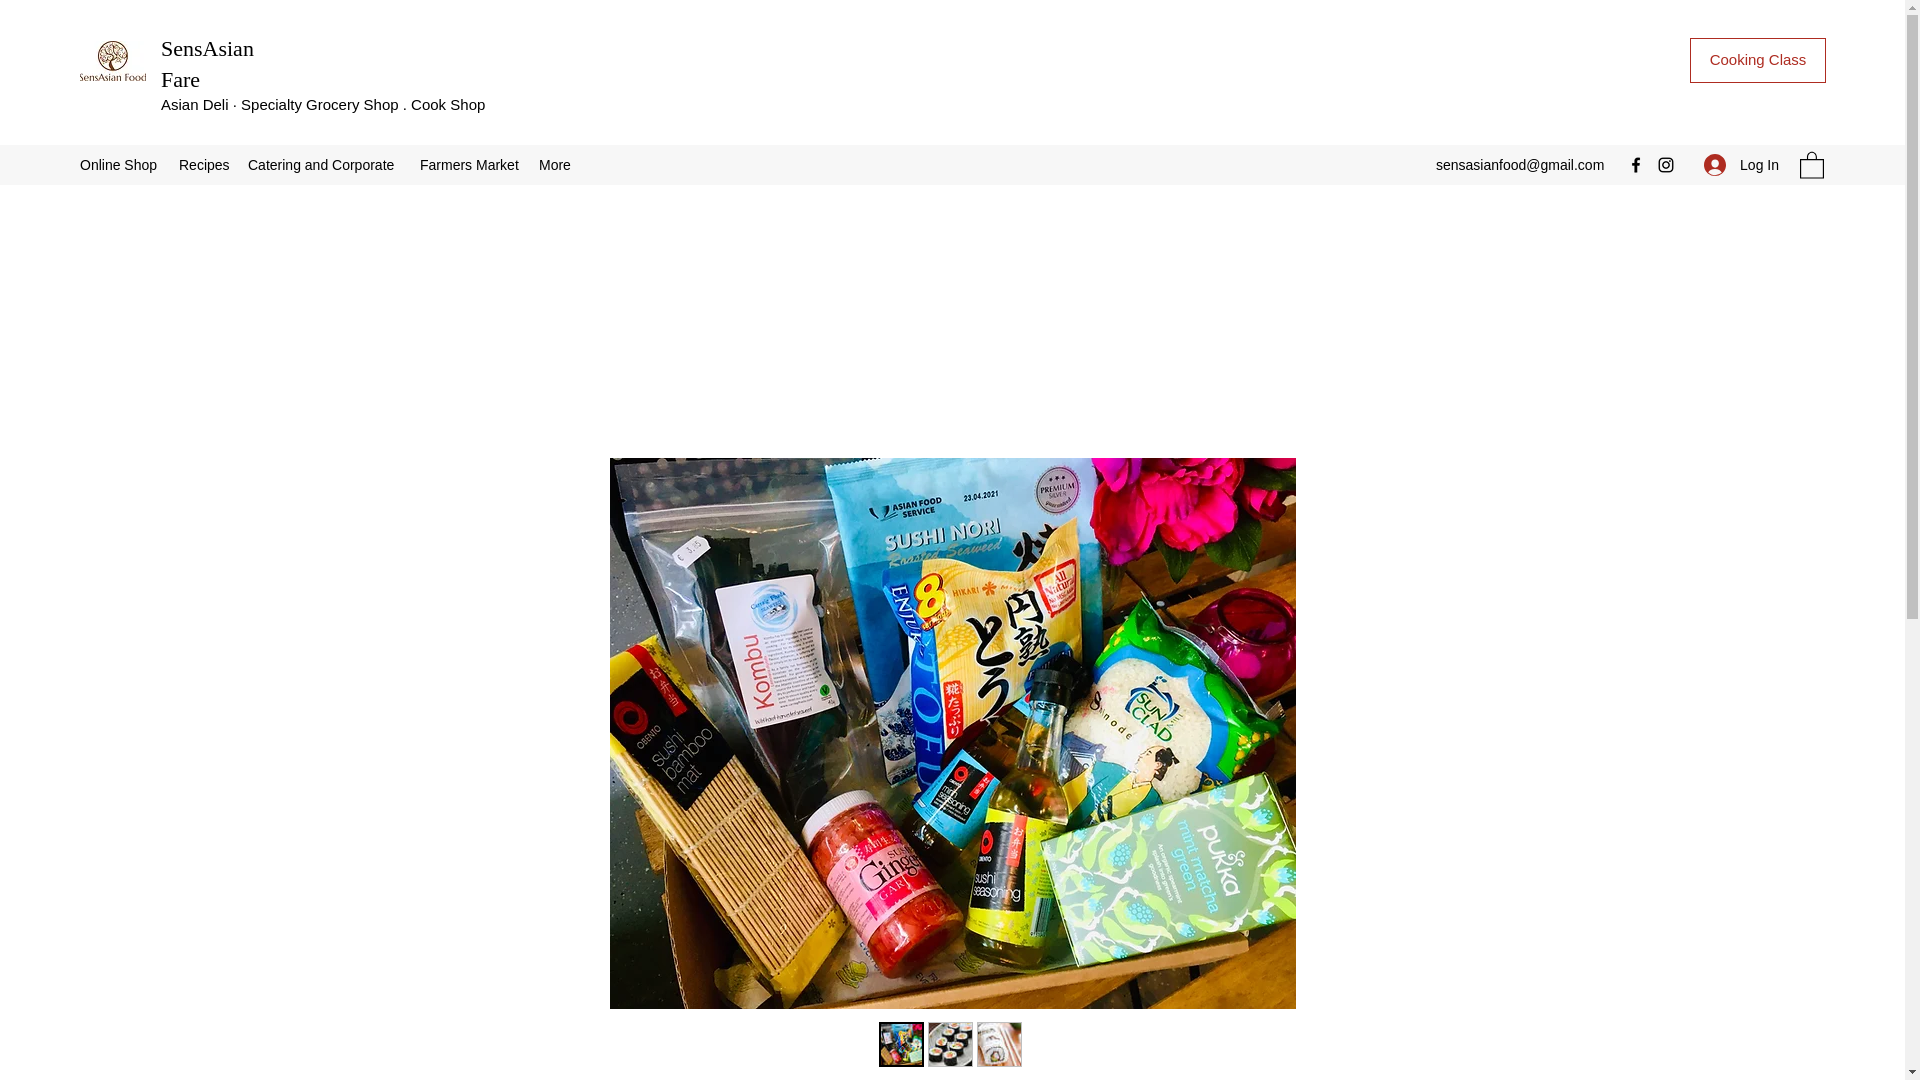 This screenshot has width=1920, height=1080. I want to click on Log In, so click(1741, 164).